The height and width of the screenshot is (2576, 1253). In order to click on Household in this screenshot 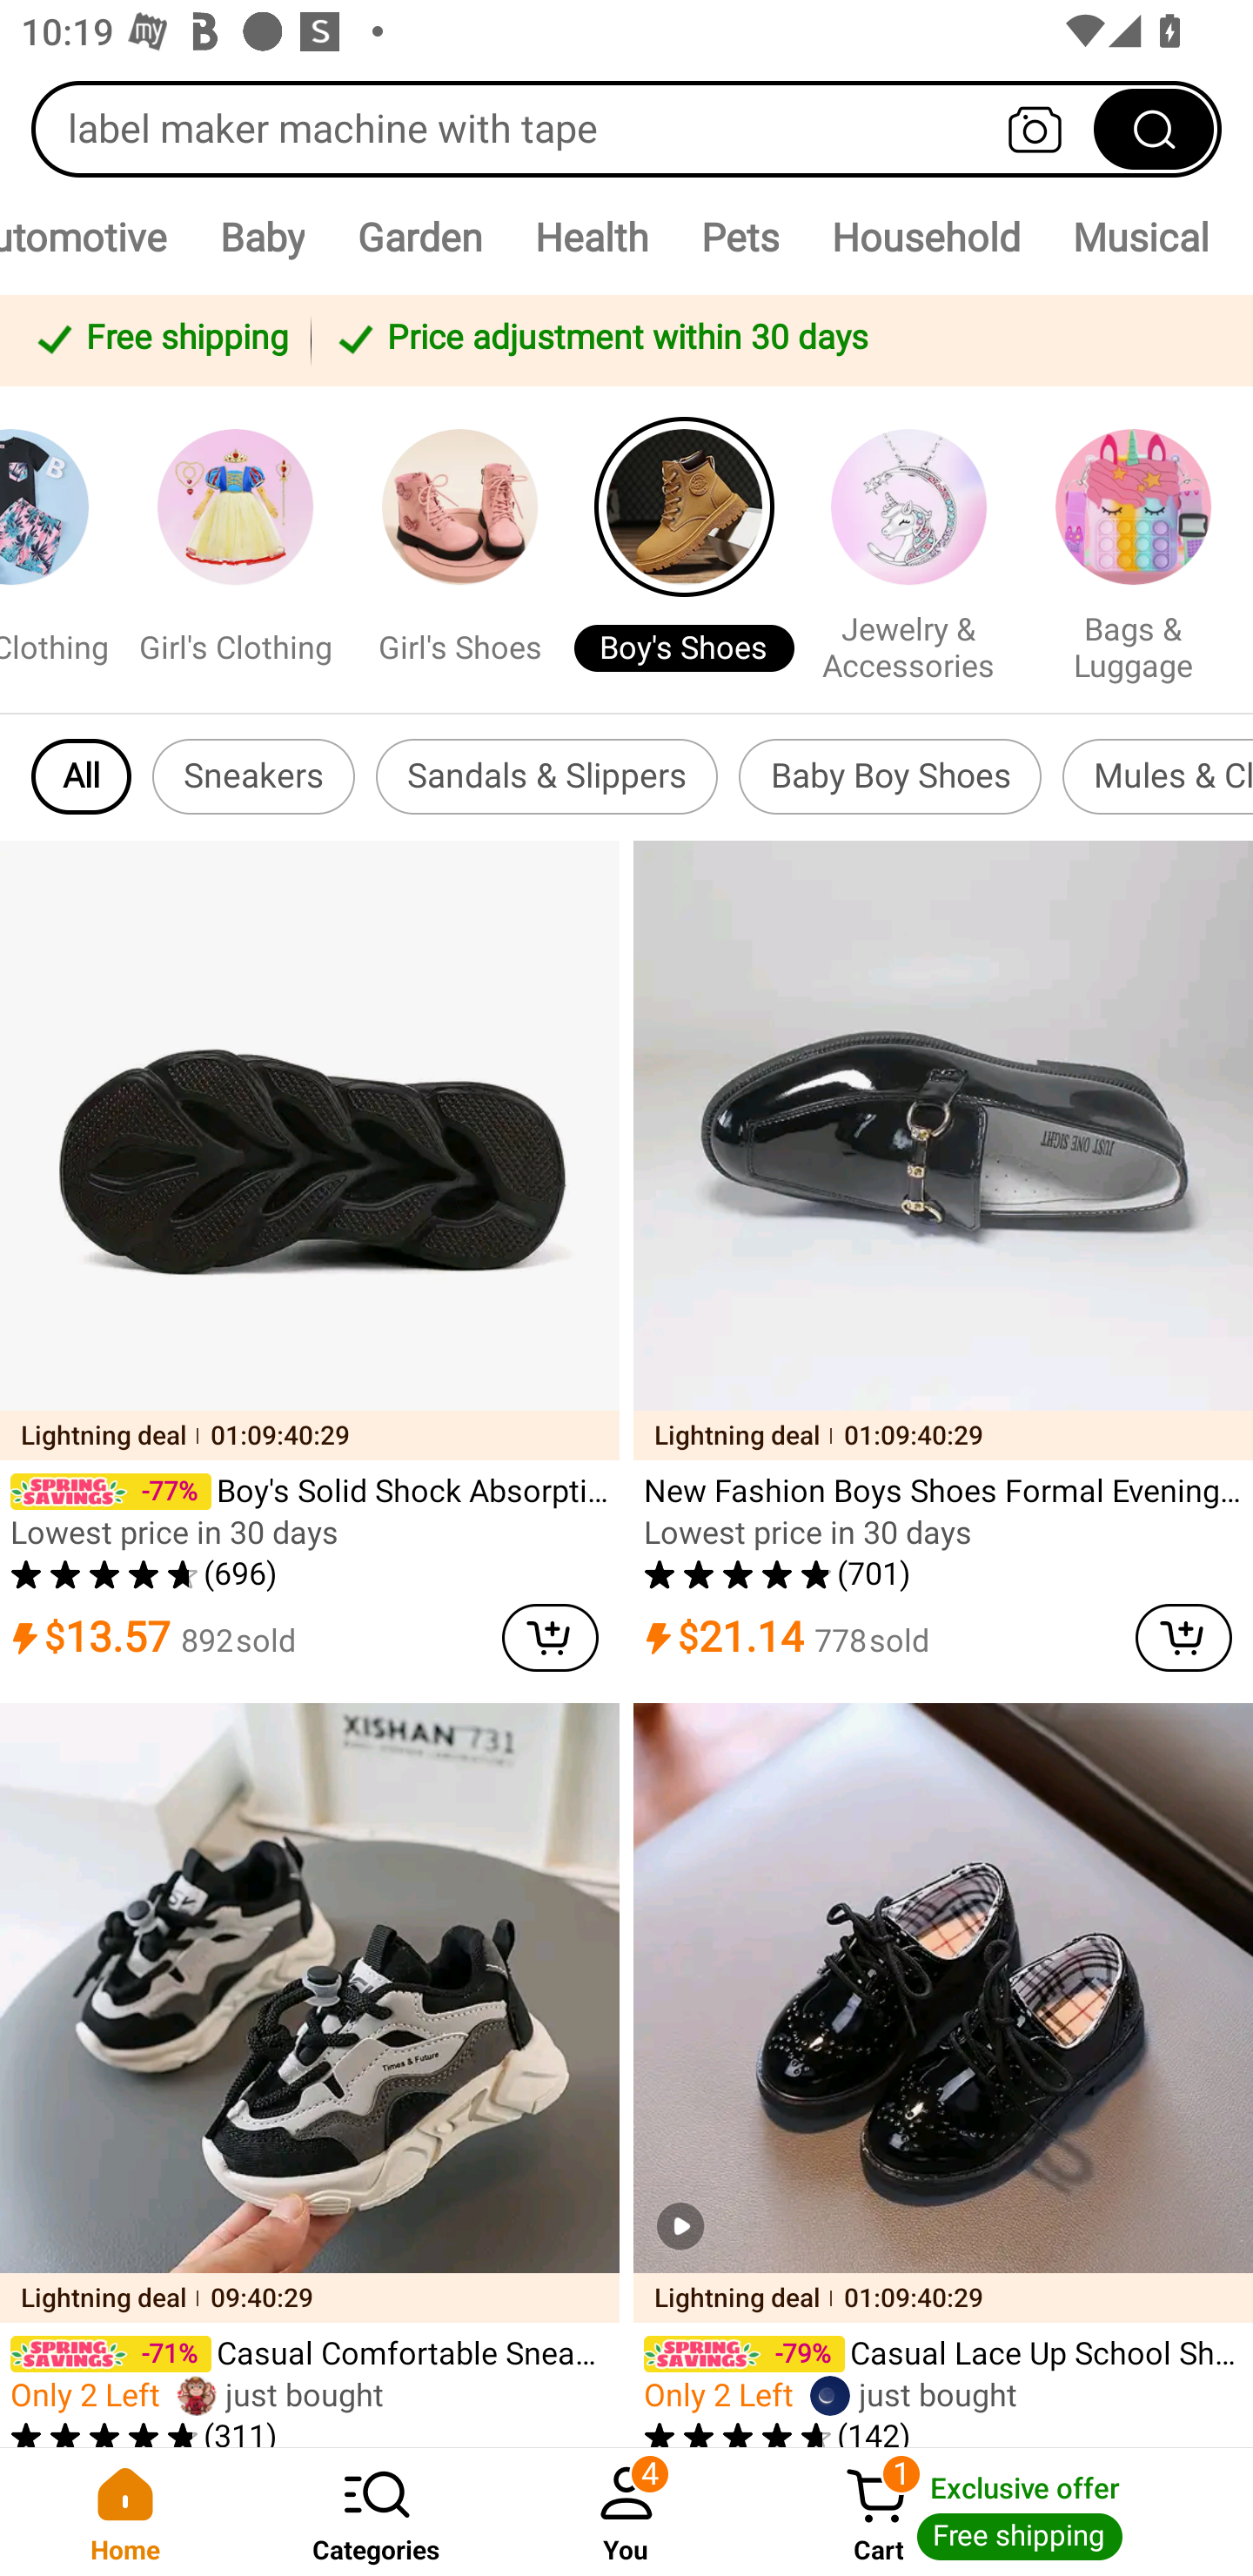, I will do `click(925, 237)`.